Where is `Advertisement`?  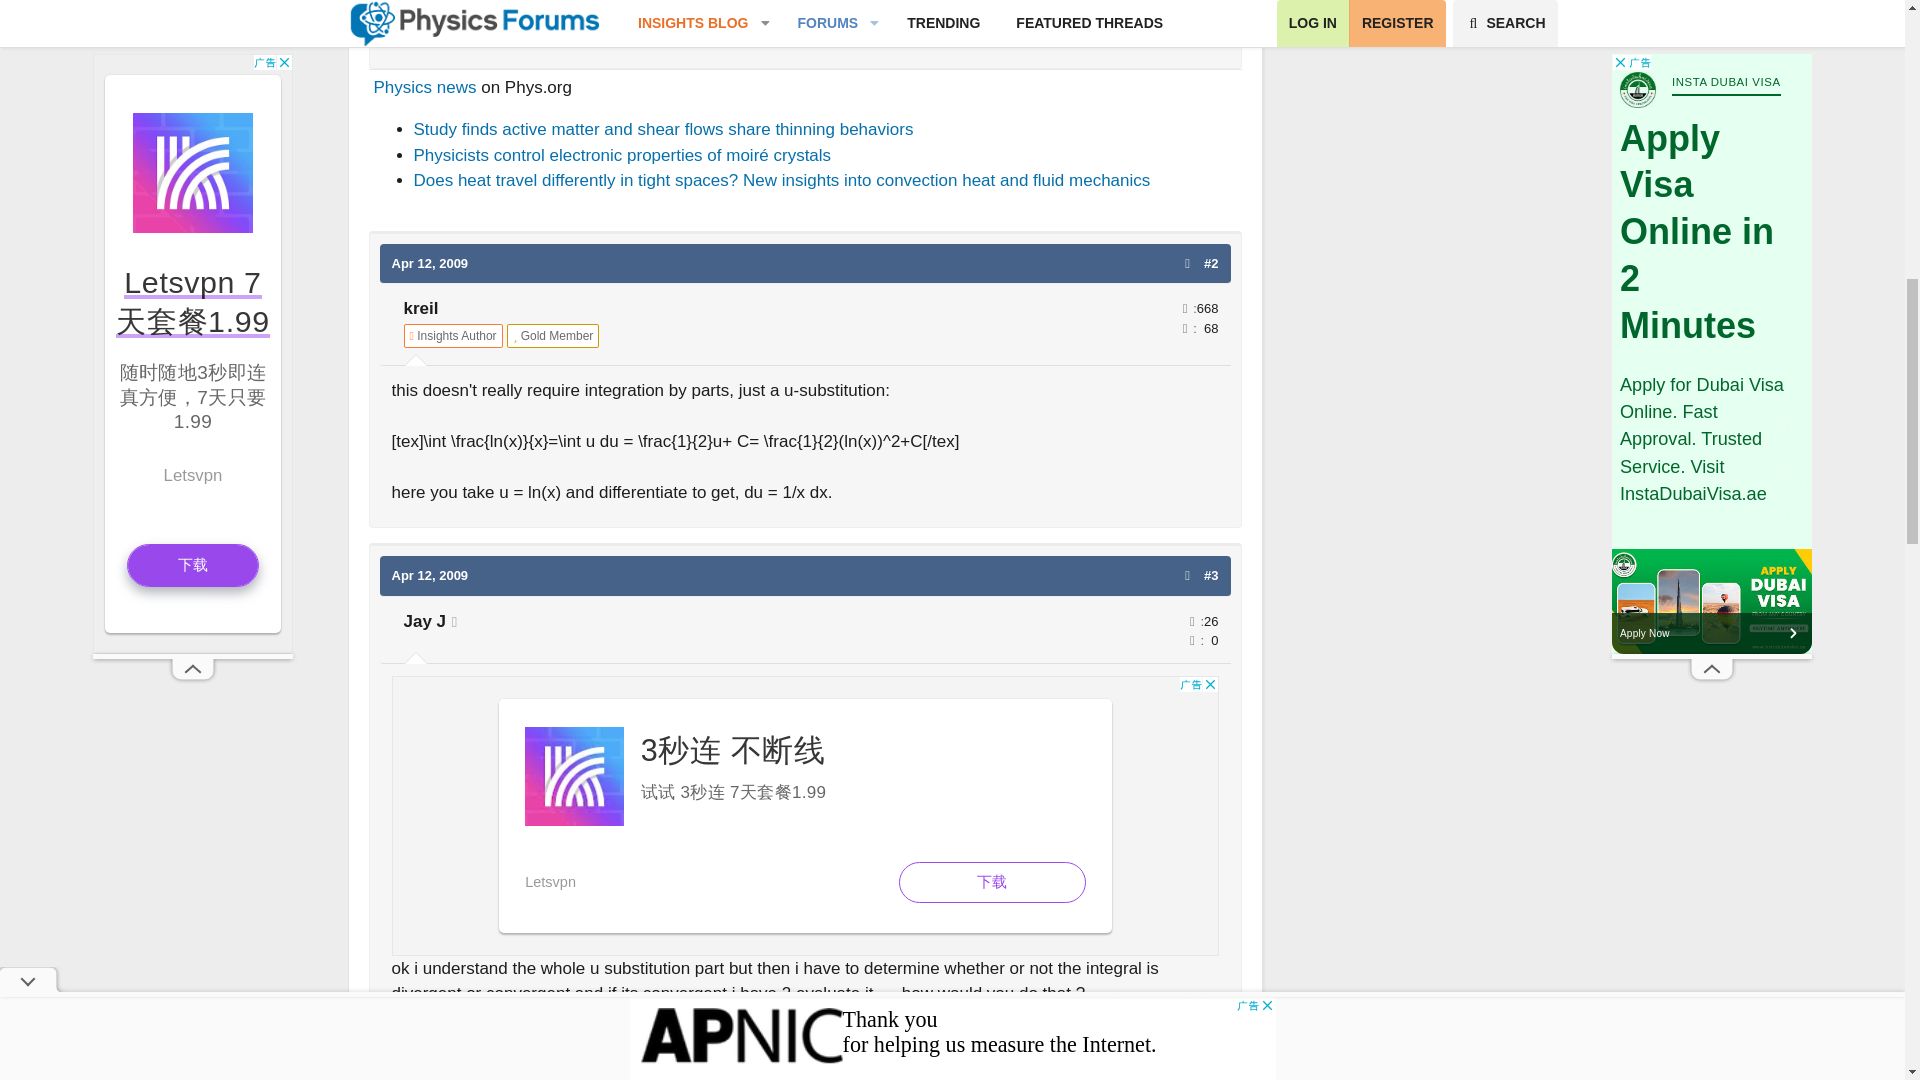
Advertisement is located at coordinates (805, 816).